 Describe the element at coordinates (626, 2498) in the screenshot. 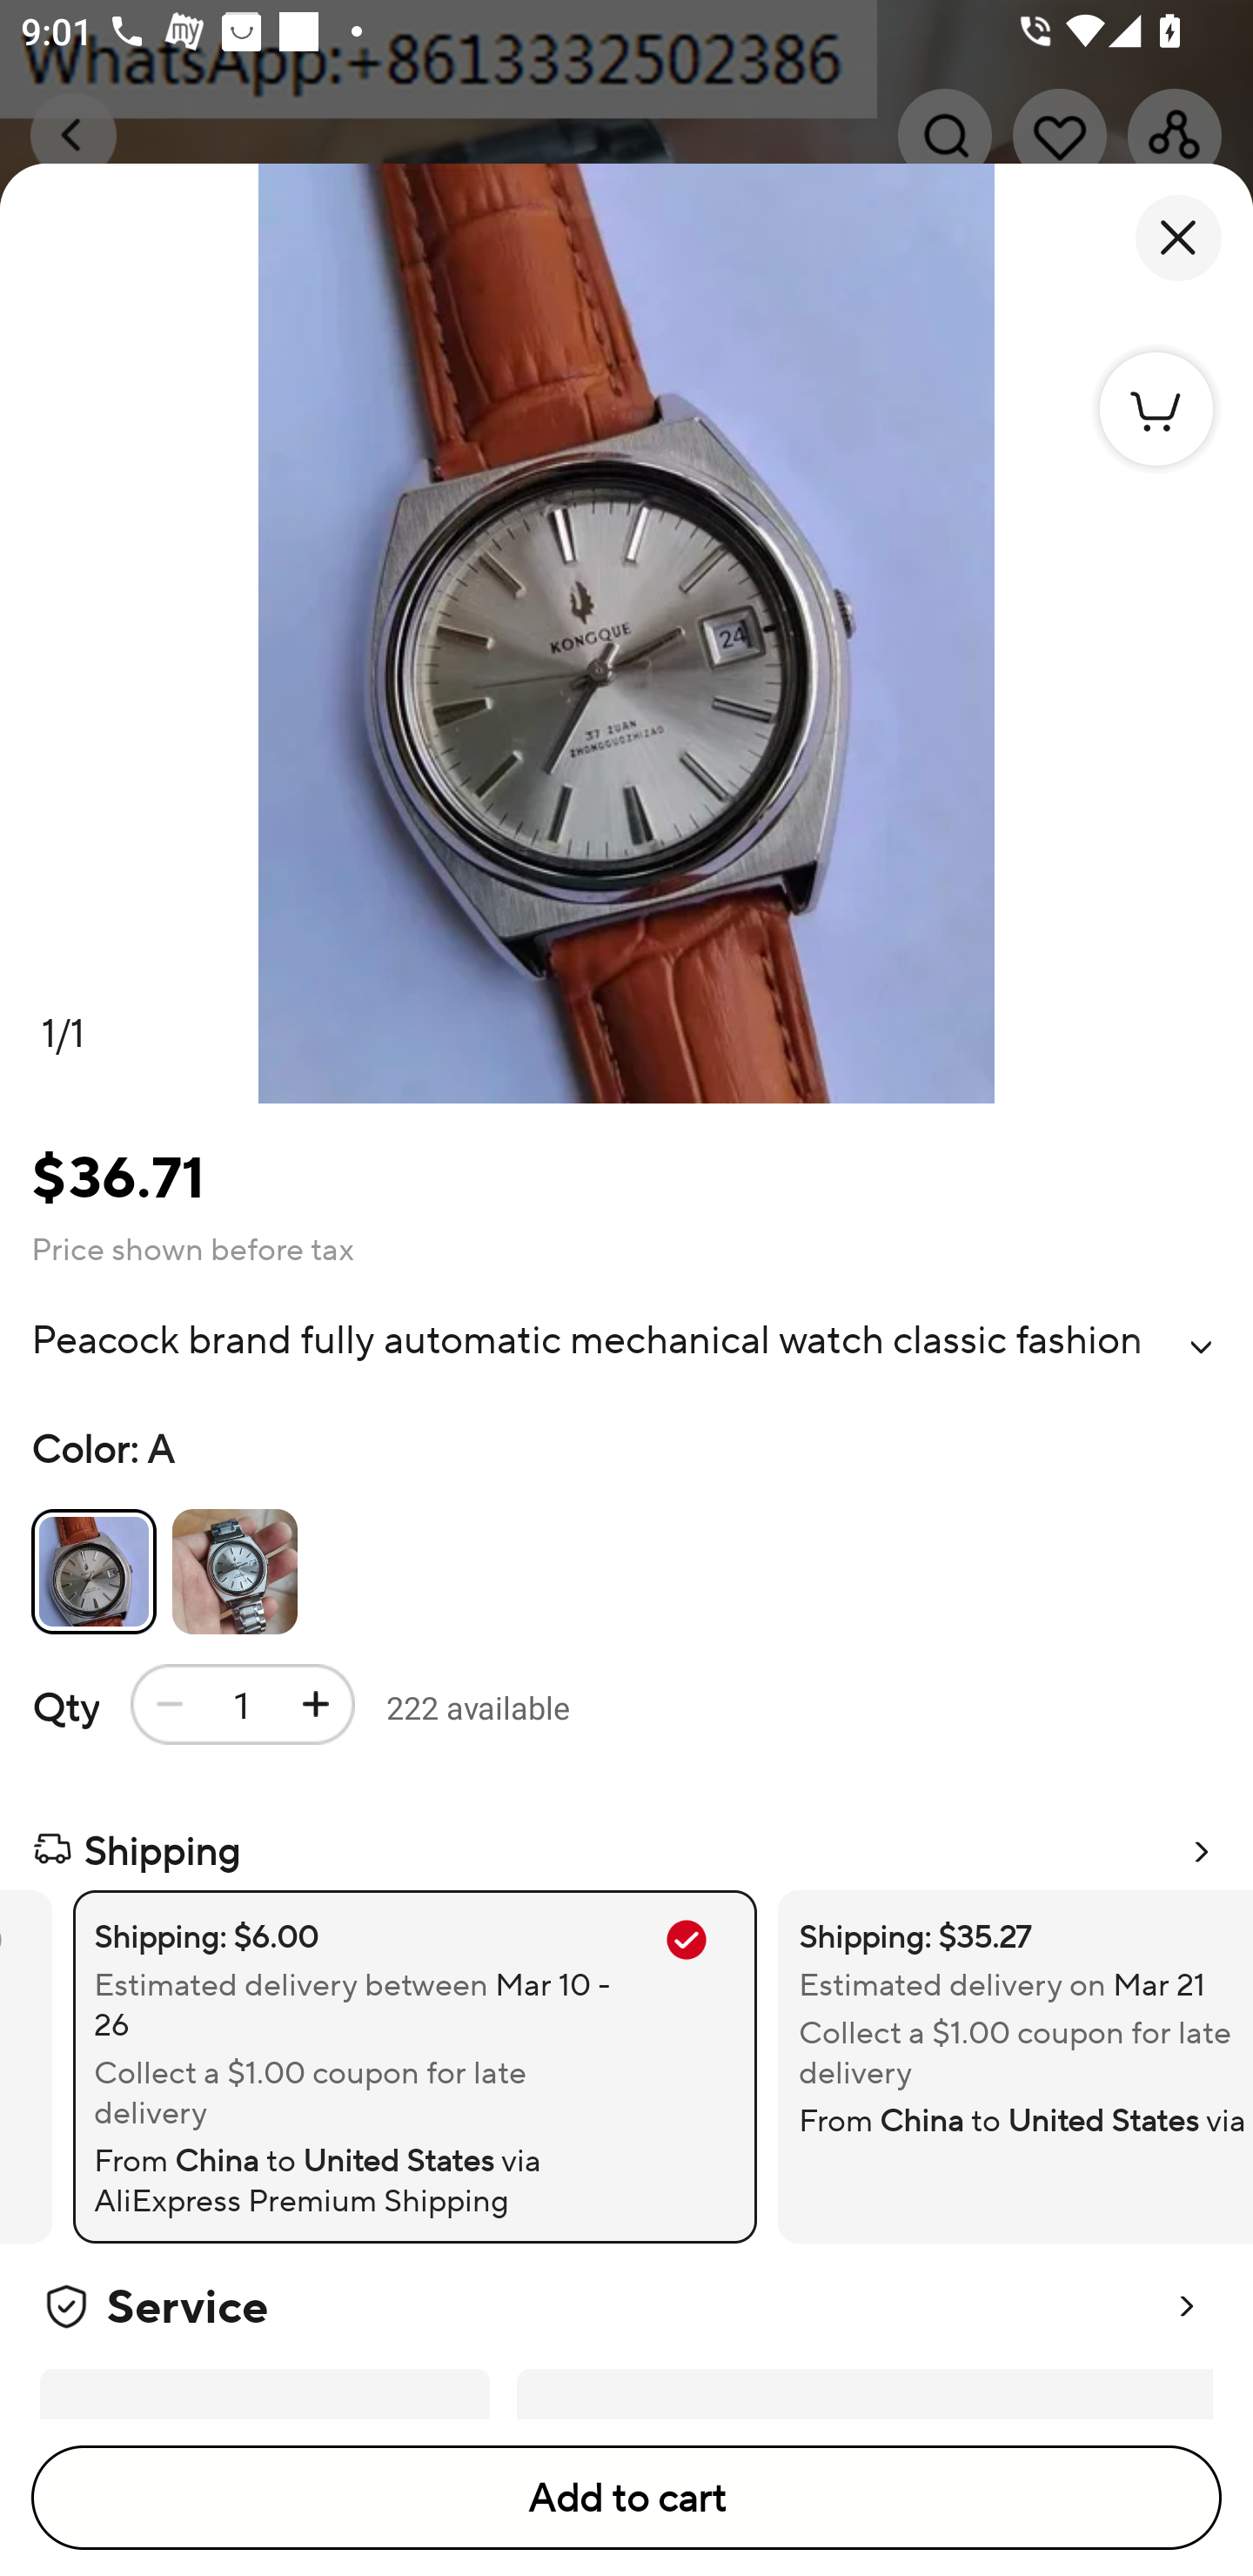

I see `Add to cart` at that location.